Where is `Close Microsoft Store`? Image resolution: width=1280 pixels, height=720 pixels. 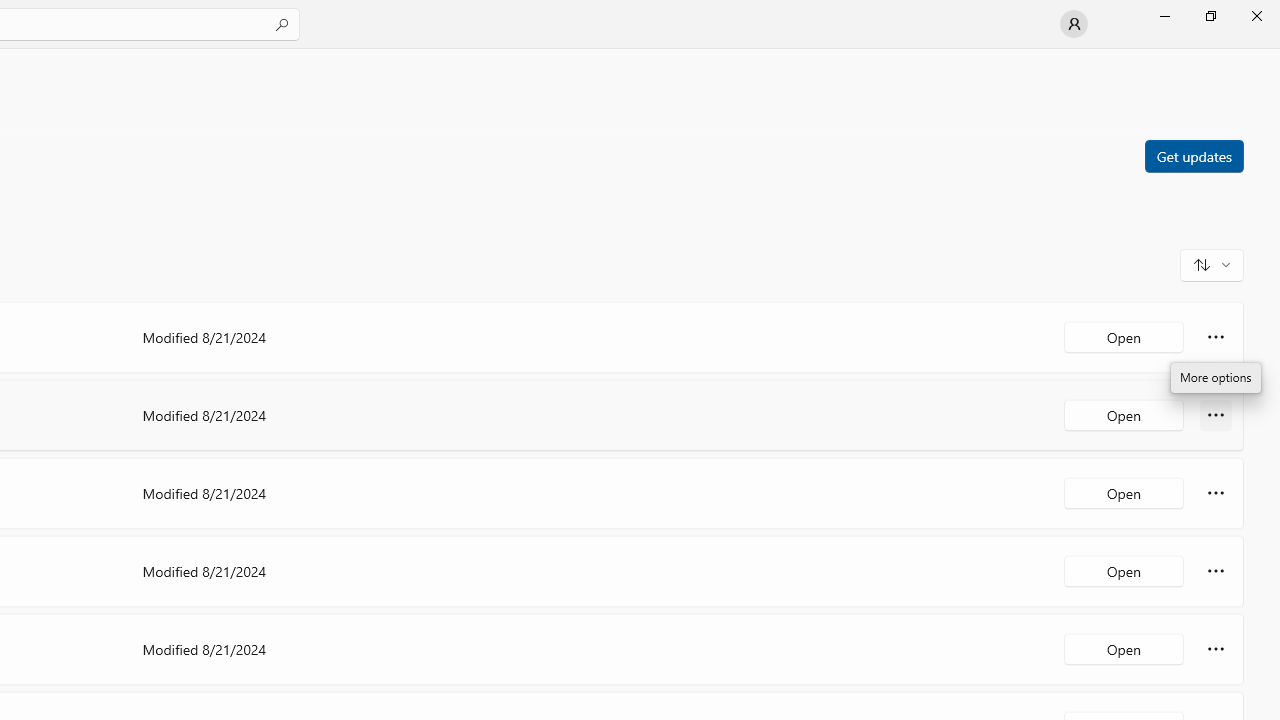 Close Microsoft Store is located at coordinates (1256, 16).